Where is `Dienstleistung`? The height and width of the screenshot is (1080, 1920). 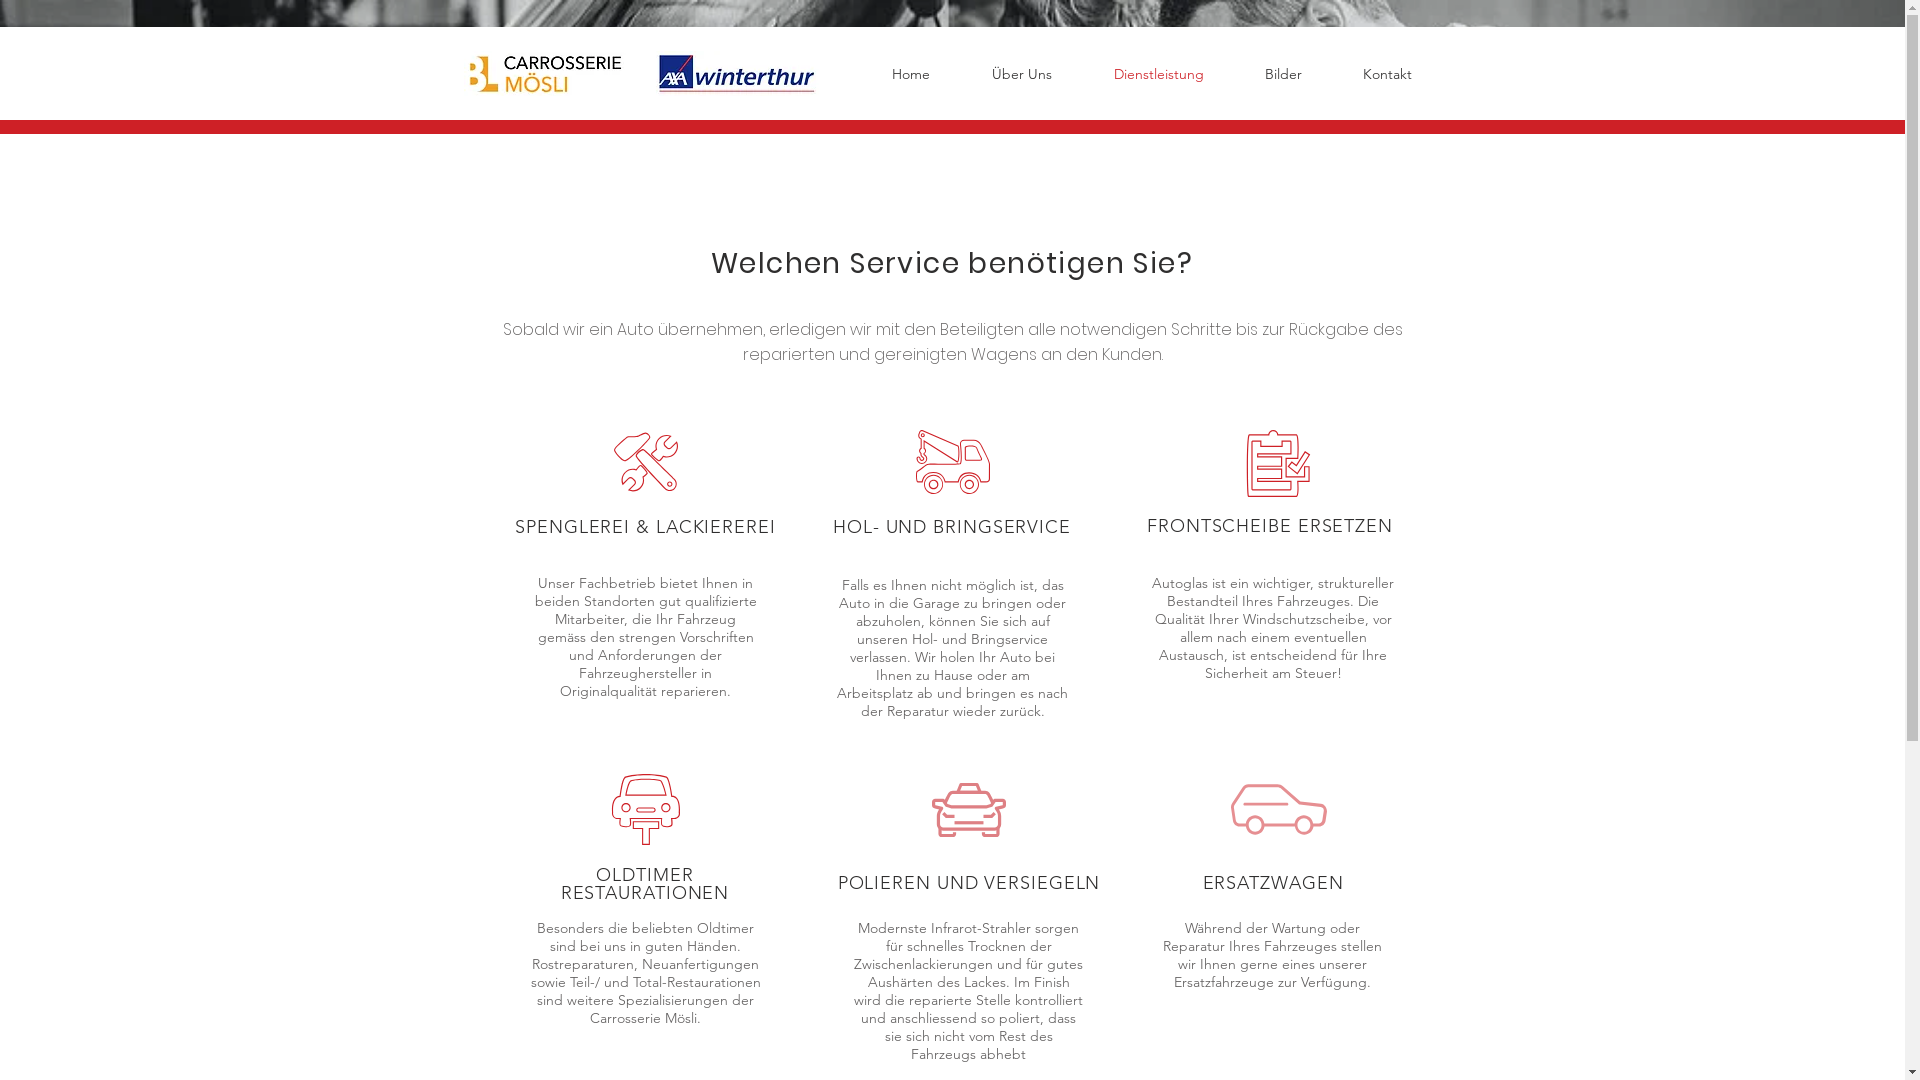 Dienstleistung is located at coordinates (1158, 74).